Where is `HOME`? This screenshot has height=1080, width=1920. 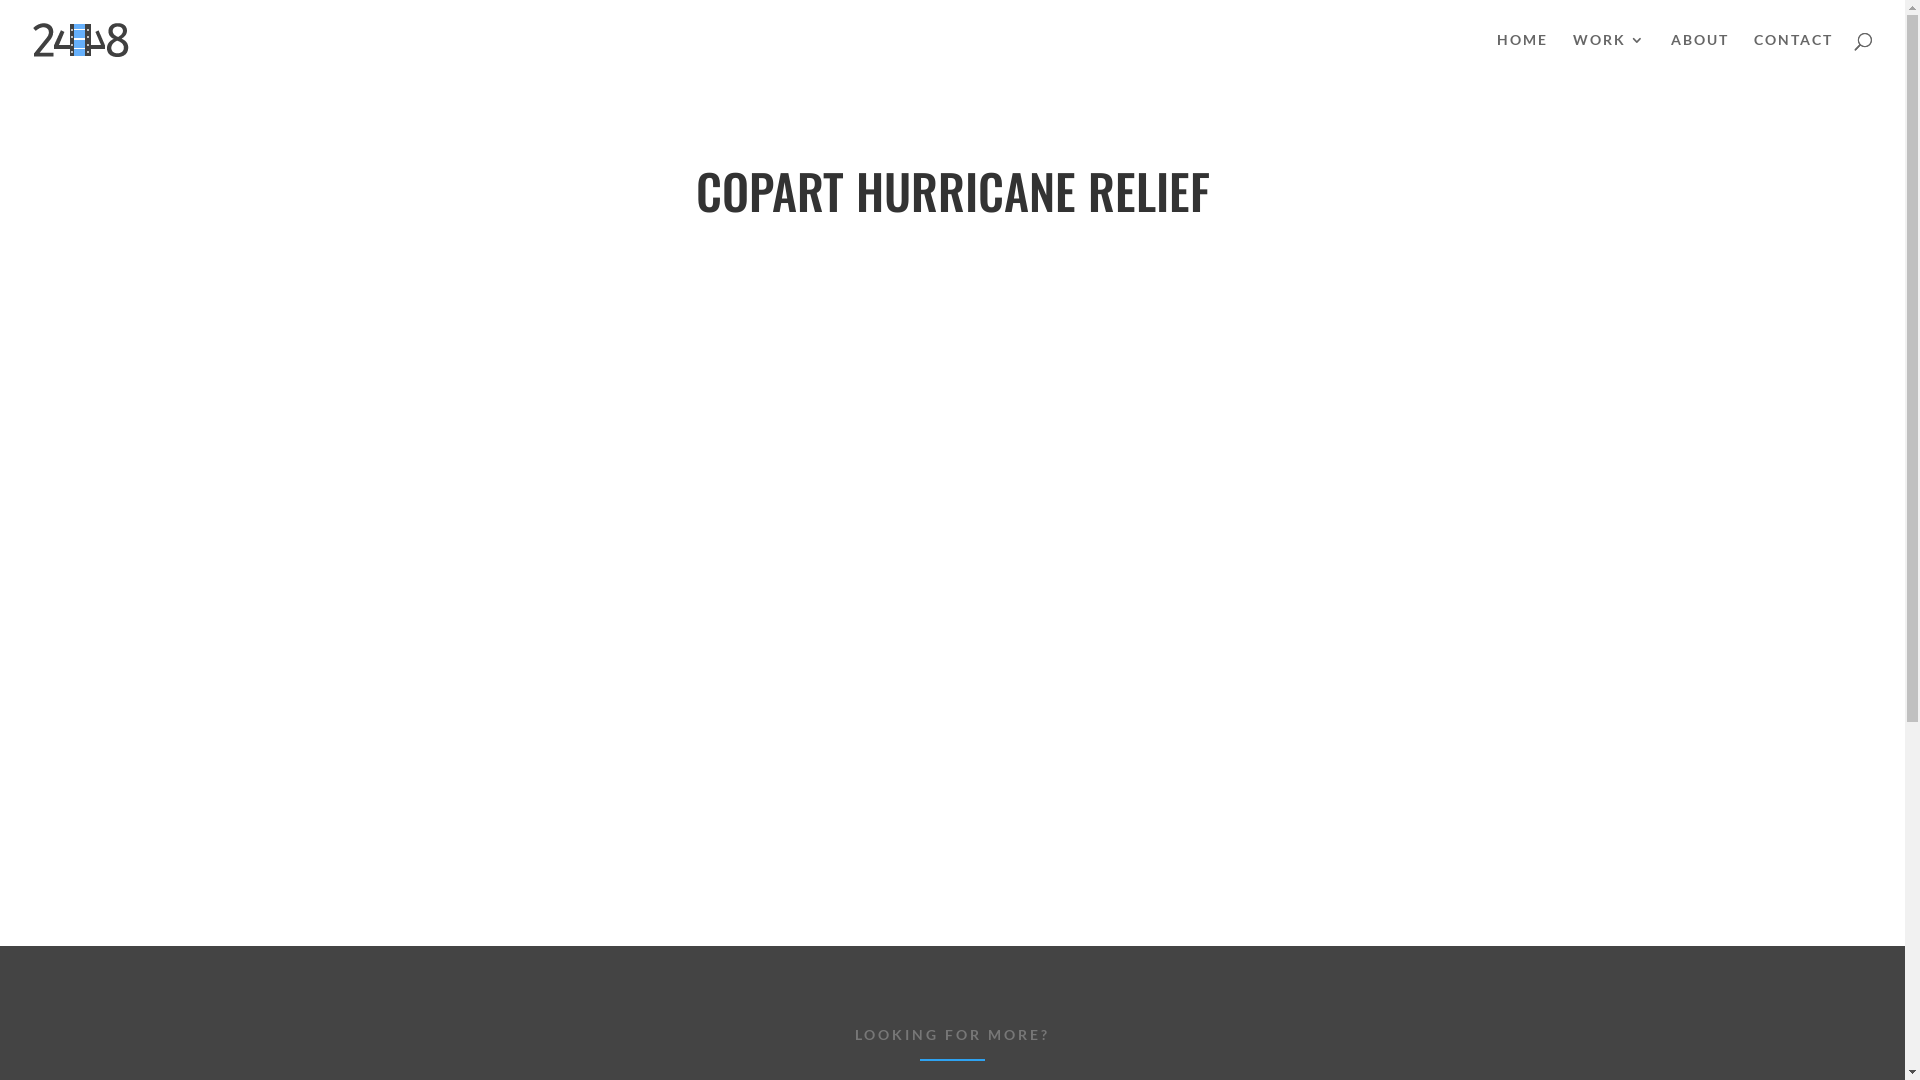
HOME is located at coordinates (1522, 56).